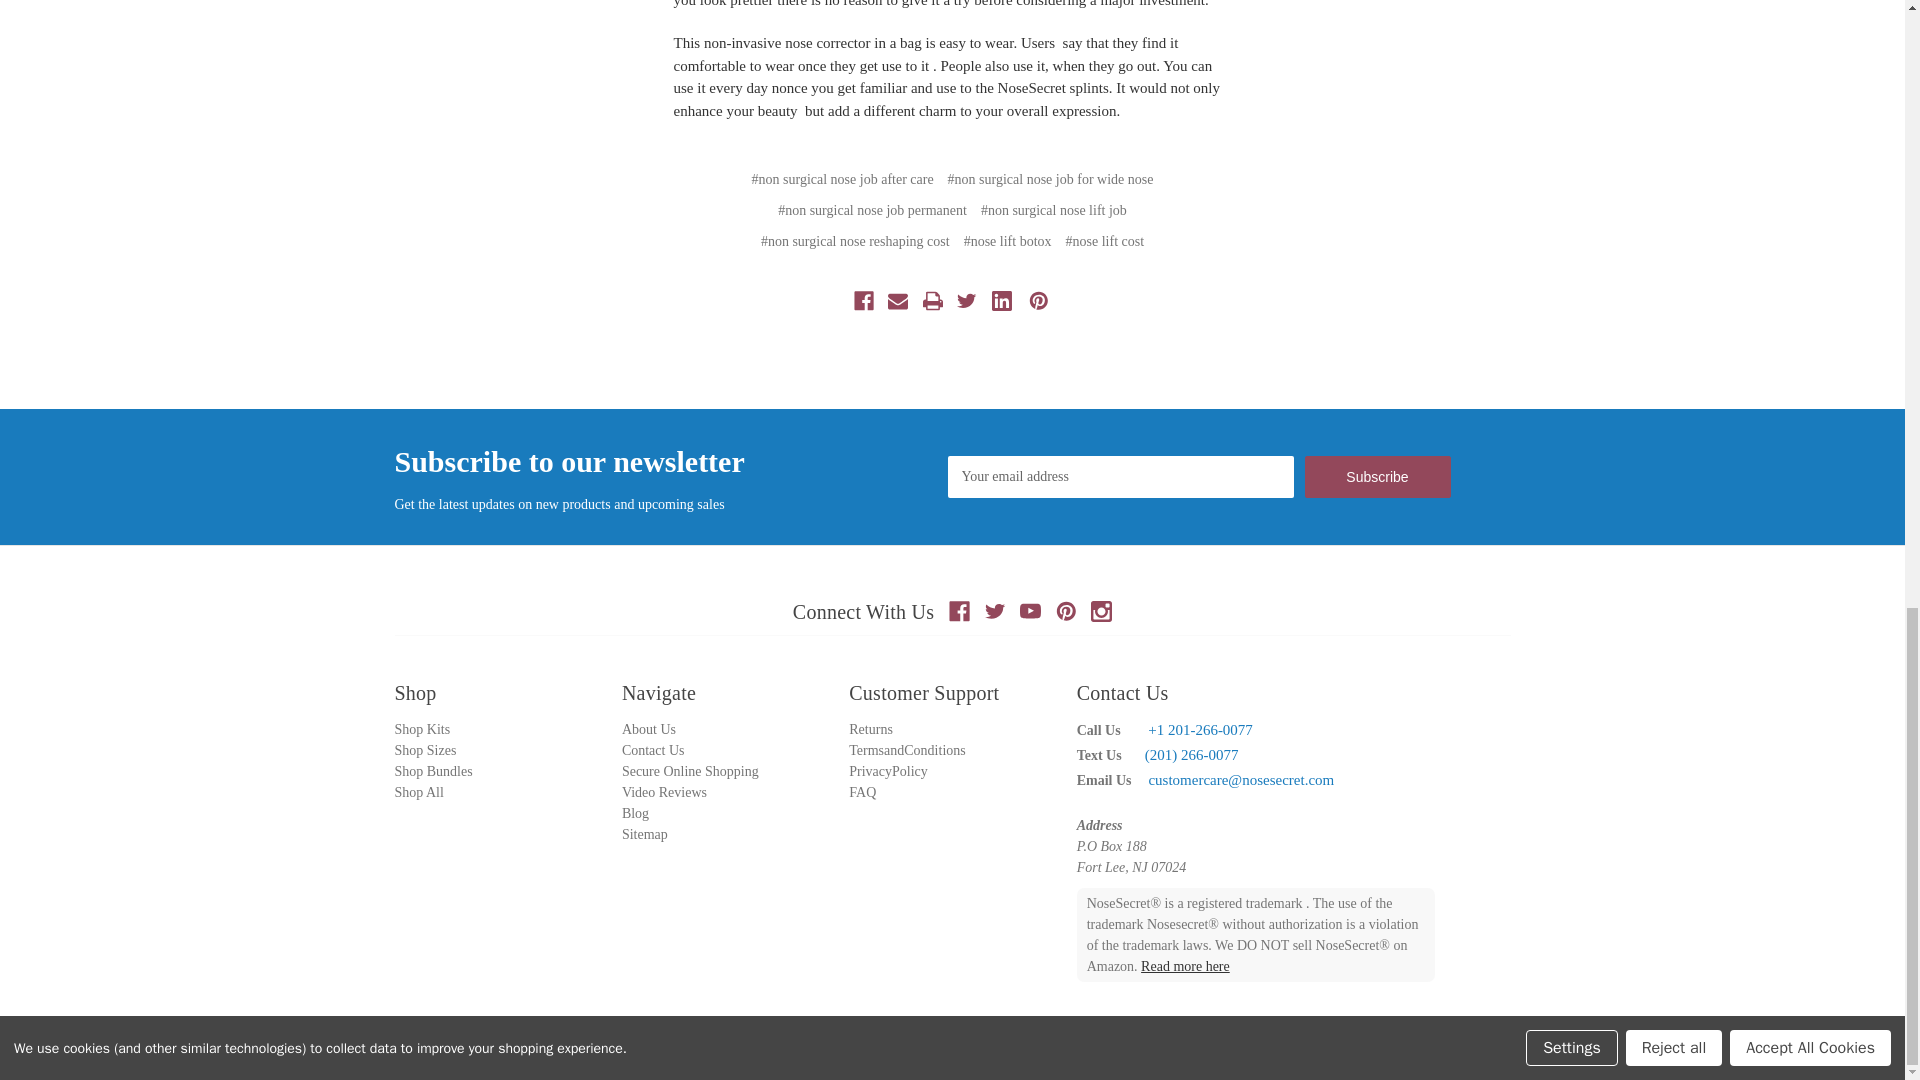 This screenshot has height=1080, width=1920. I want to click on Facebook, so click(958, 611).